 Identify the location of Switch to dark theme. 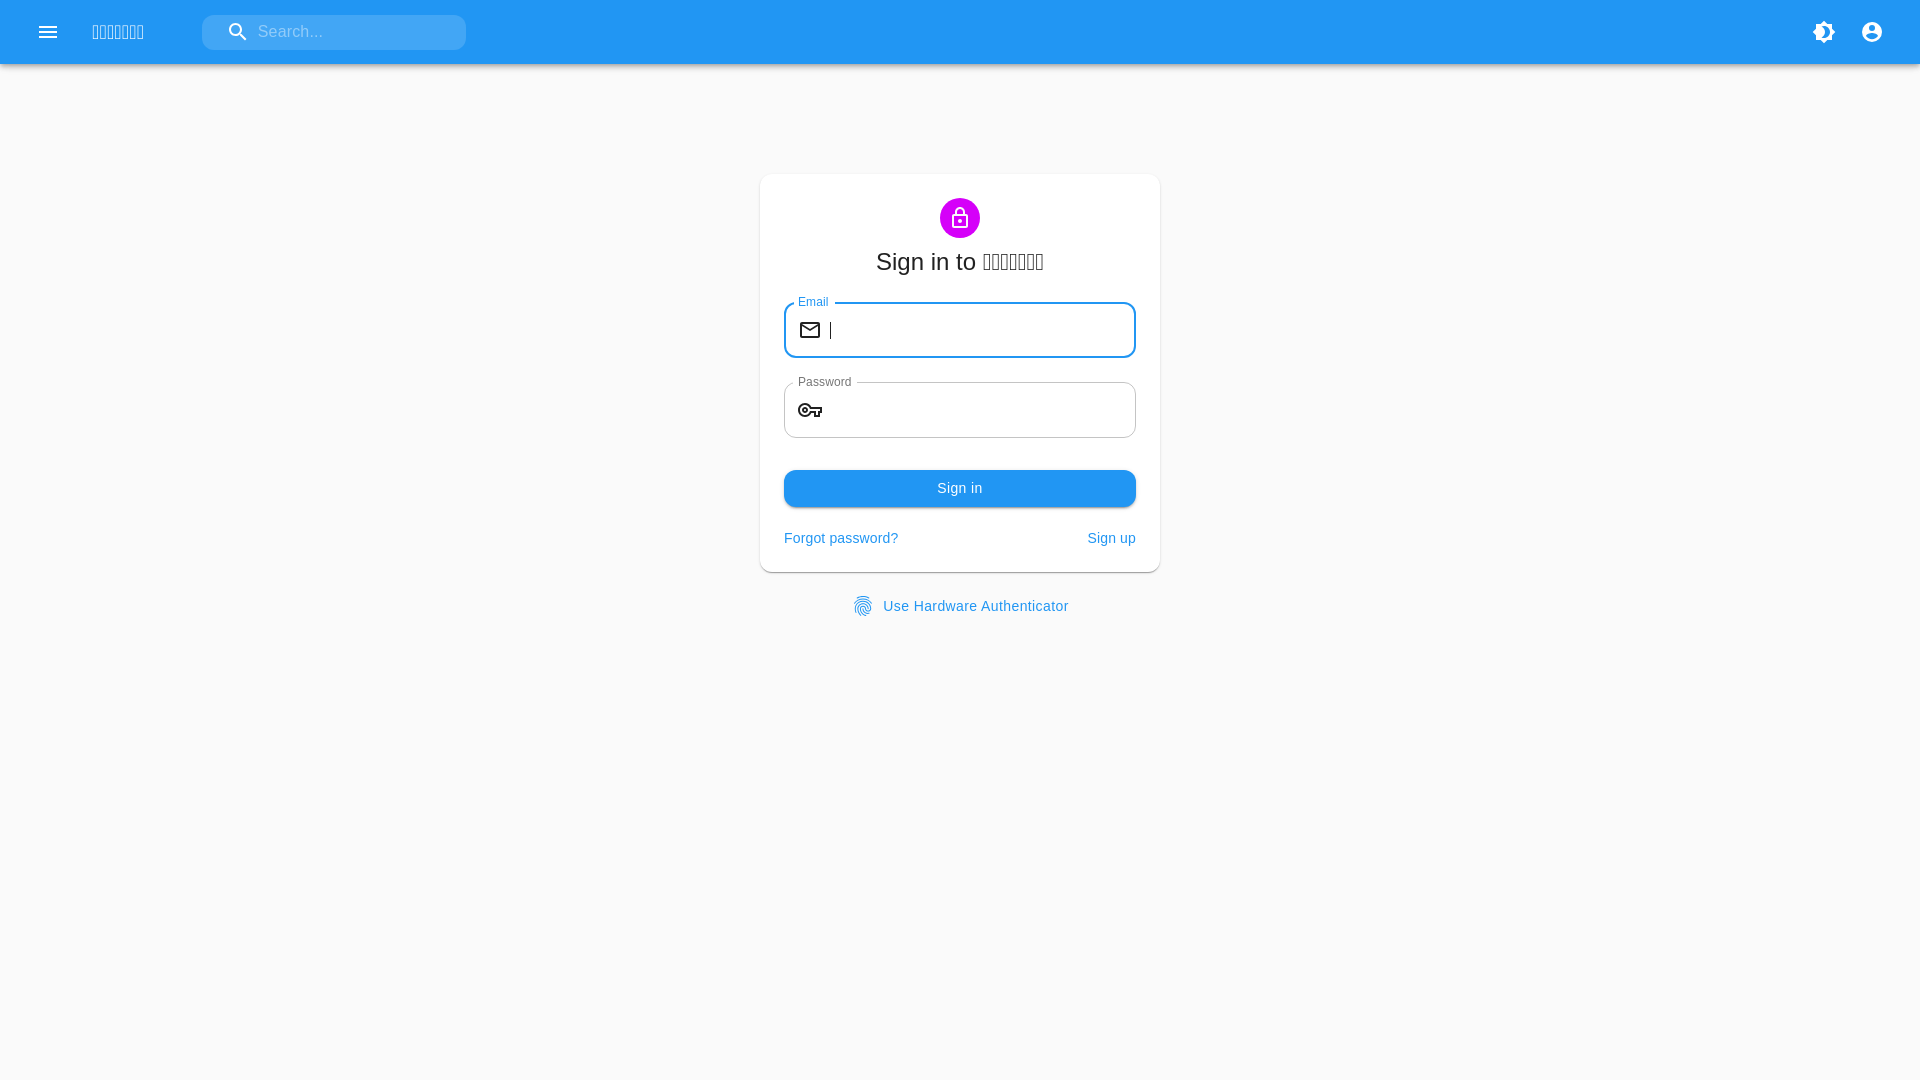
(1824, 32).